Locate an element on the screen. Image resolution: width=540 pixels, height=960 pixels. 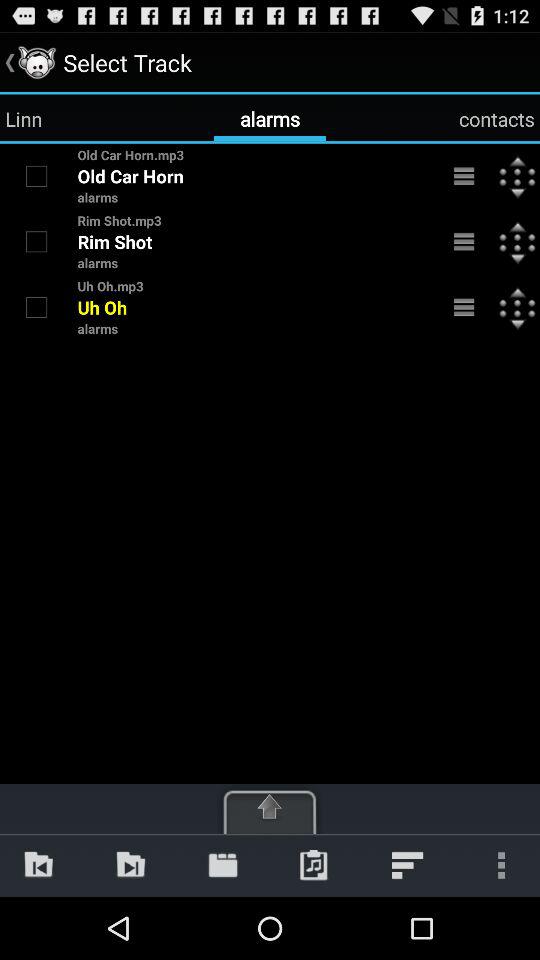
click on the emoji at the top left corner is located at coordinates (36, 62).